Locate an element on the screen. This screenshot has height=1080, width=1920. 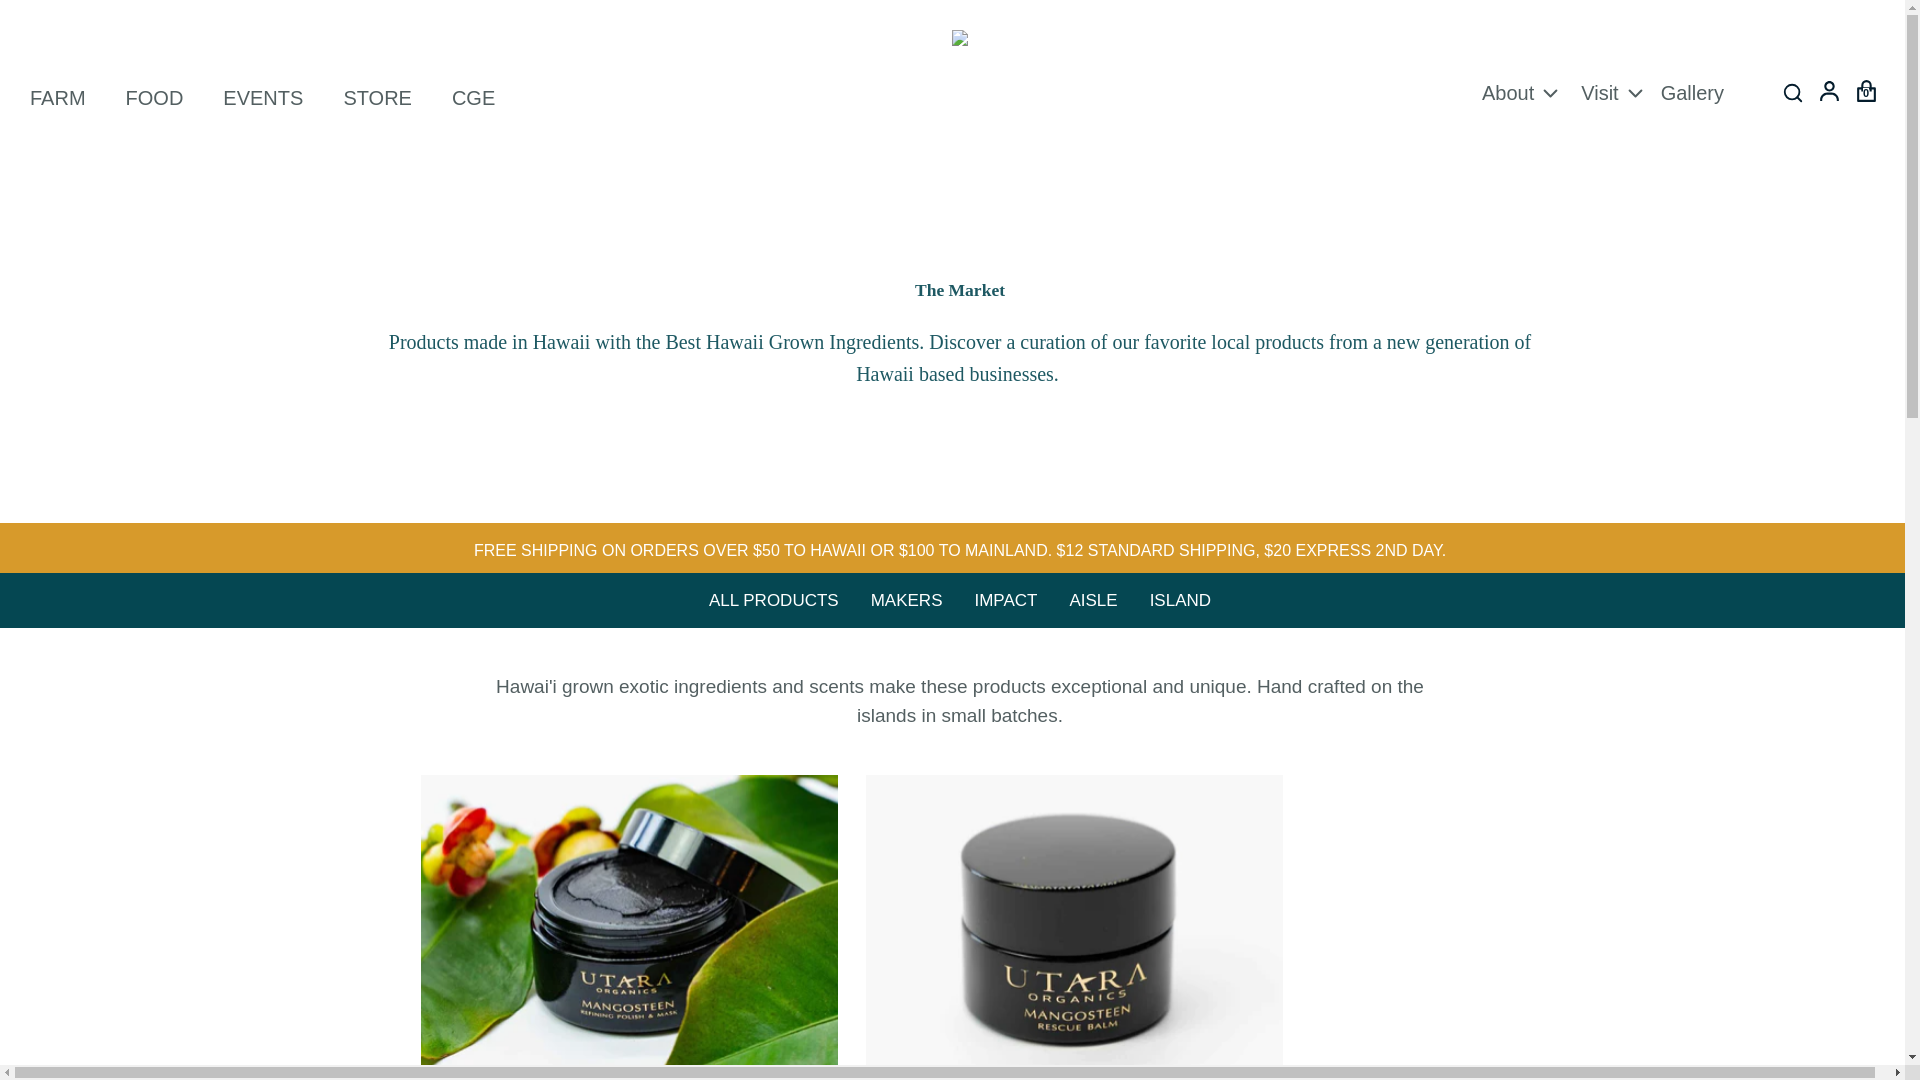
Visit is located at coordinates (1599, 96).